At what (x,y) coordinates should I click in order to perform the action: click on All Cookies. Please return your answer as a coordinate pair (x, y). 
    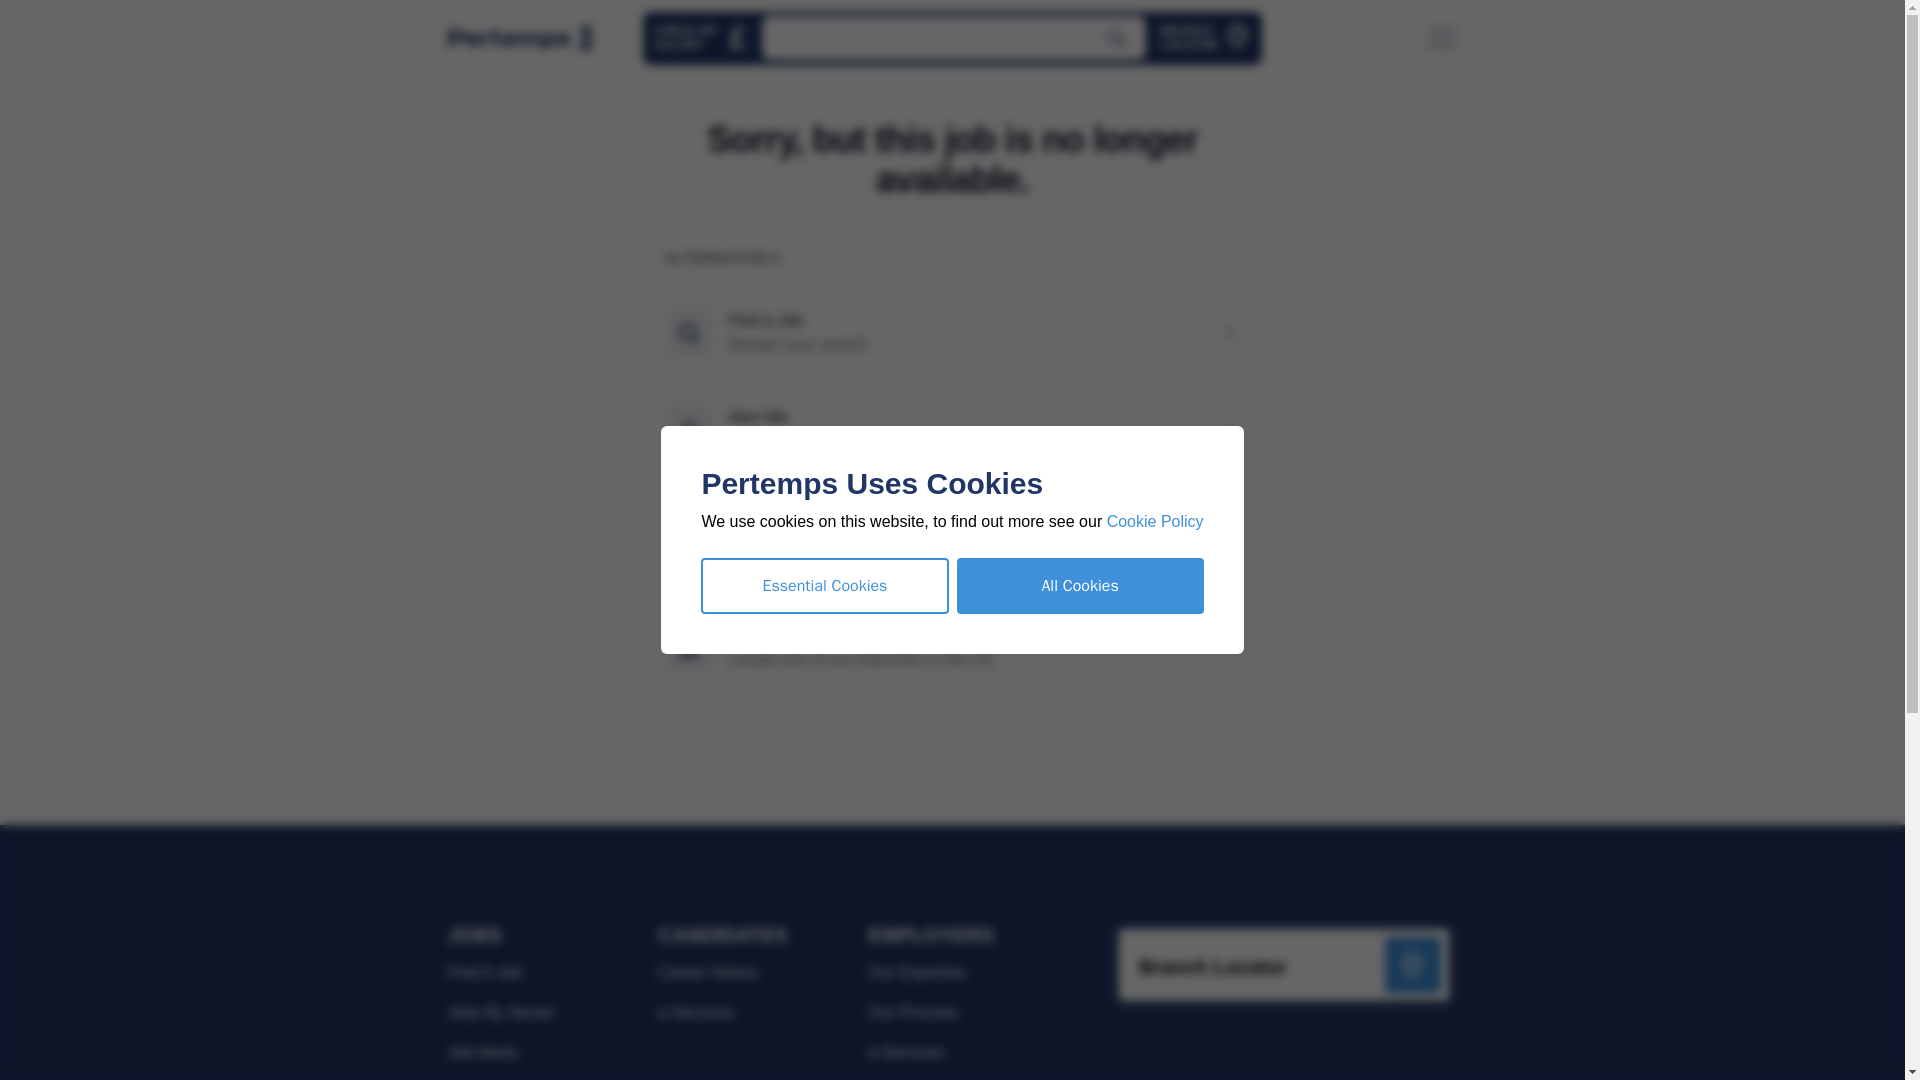
    Looking at the image, I should click on (1087, 586).